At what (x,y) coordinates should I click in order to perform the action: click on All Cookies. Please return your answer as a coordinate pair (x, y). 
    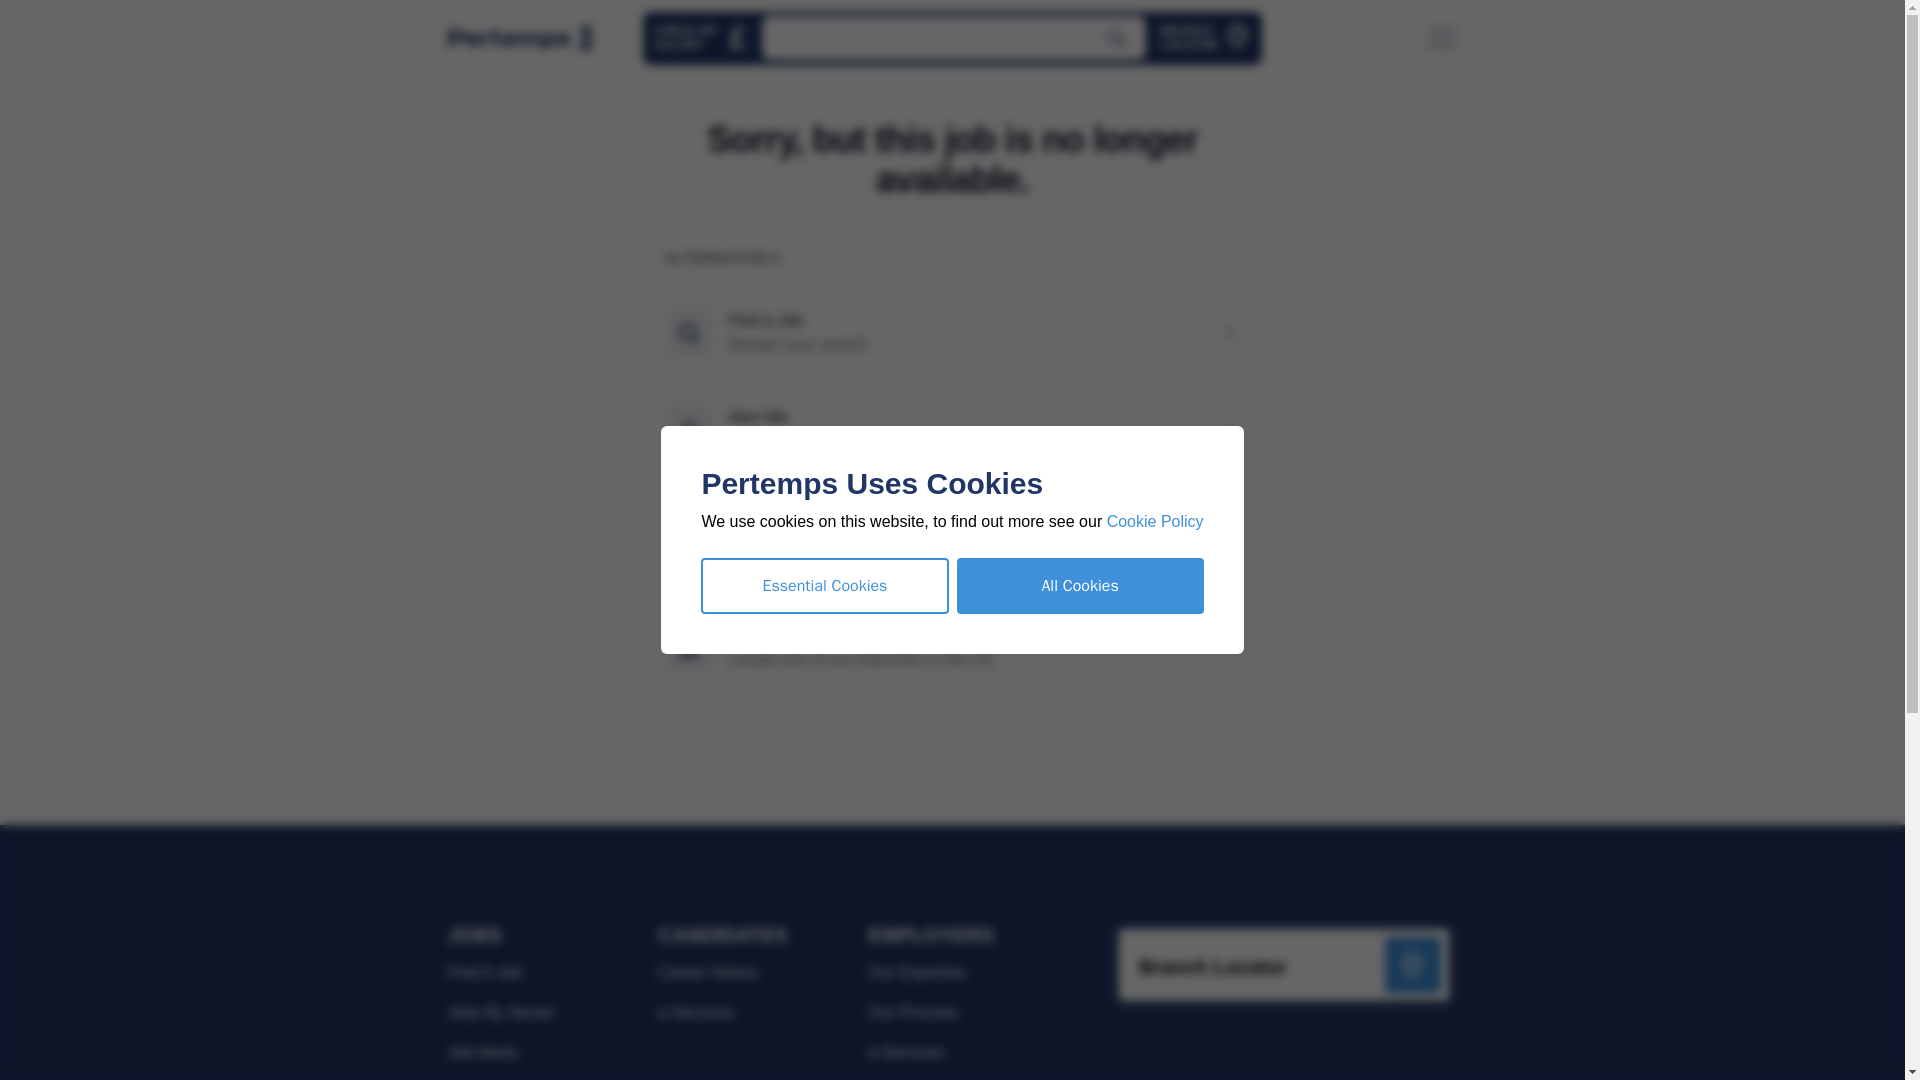
    Looking at the image, I should click on (1087, 586).